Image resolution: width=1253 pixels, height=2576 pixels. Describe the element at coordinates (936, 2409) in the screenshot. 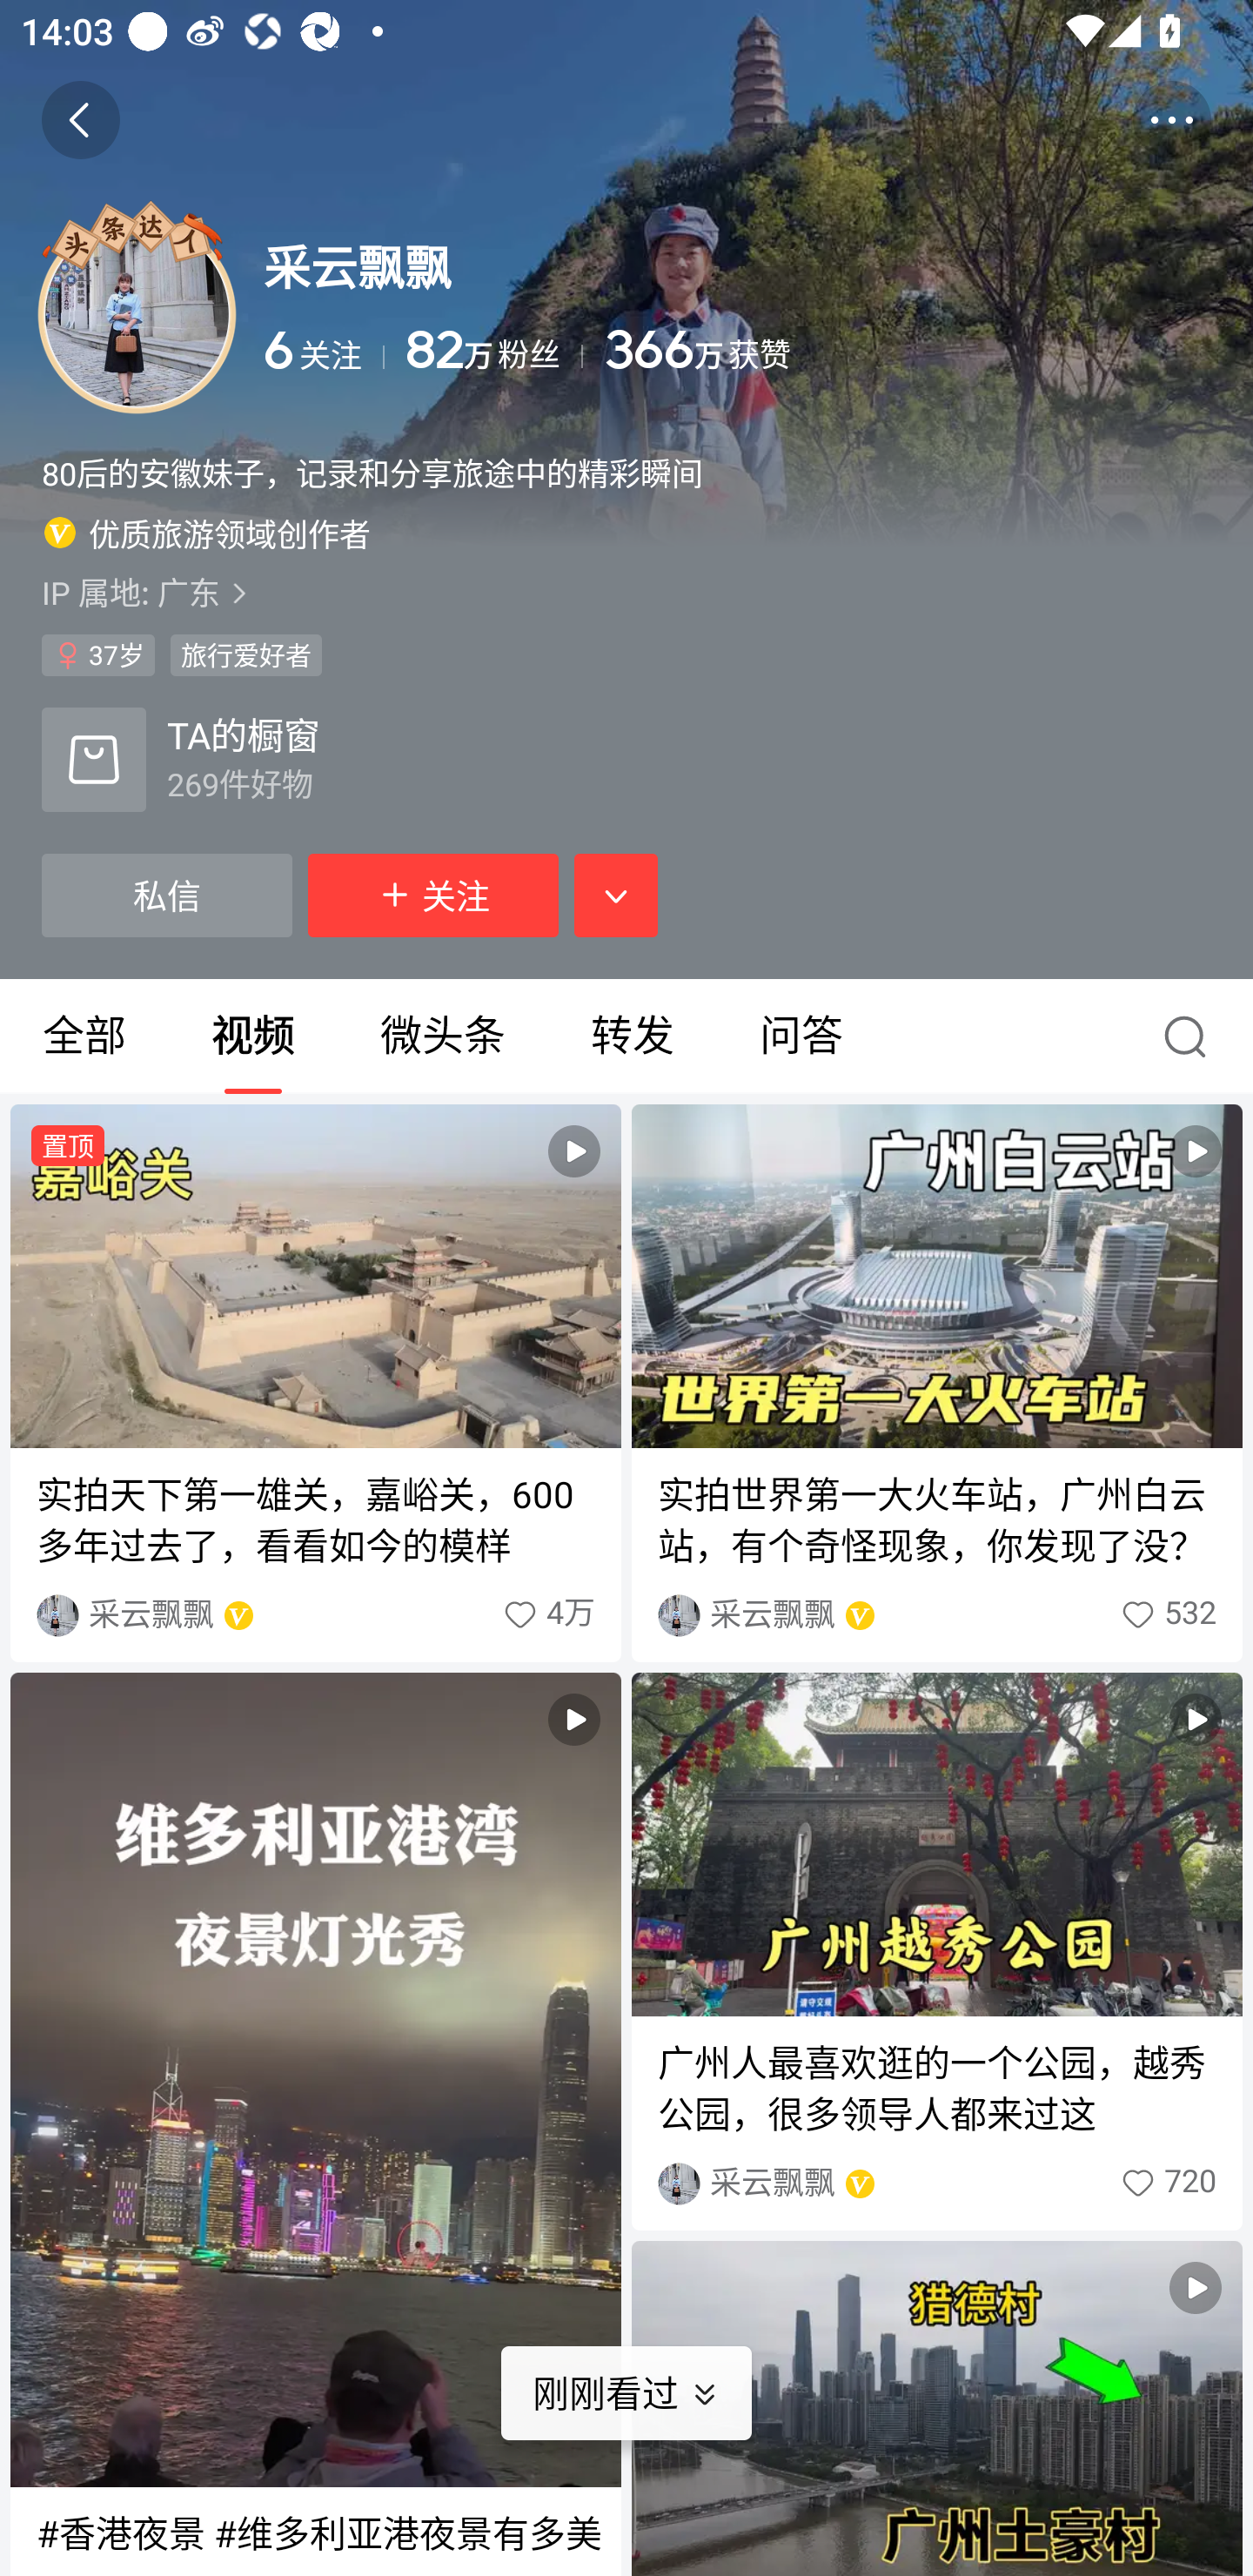

I see `视频` at that location.